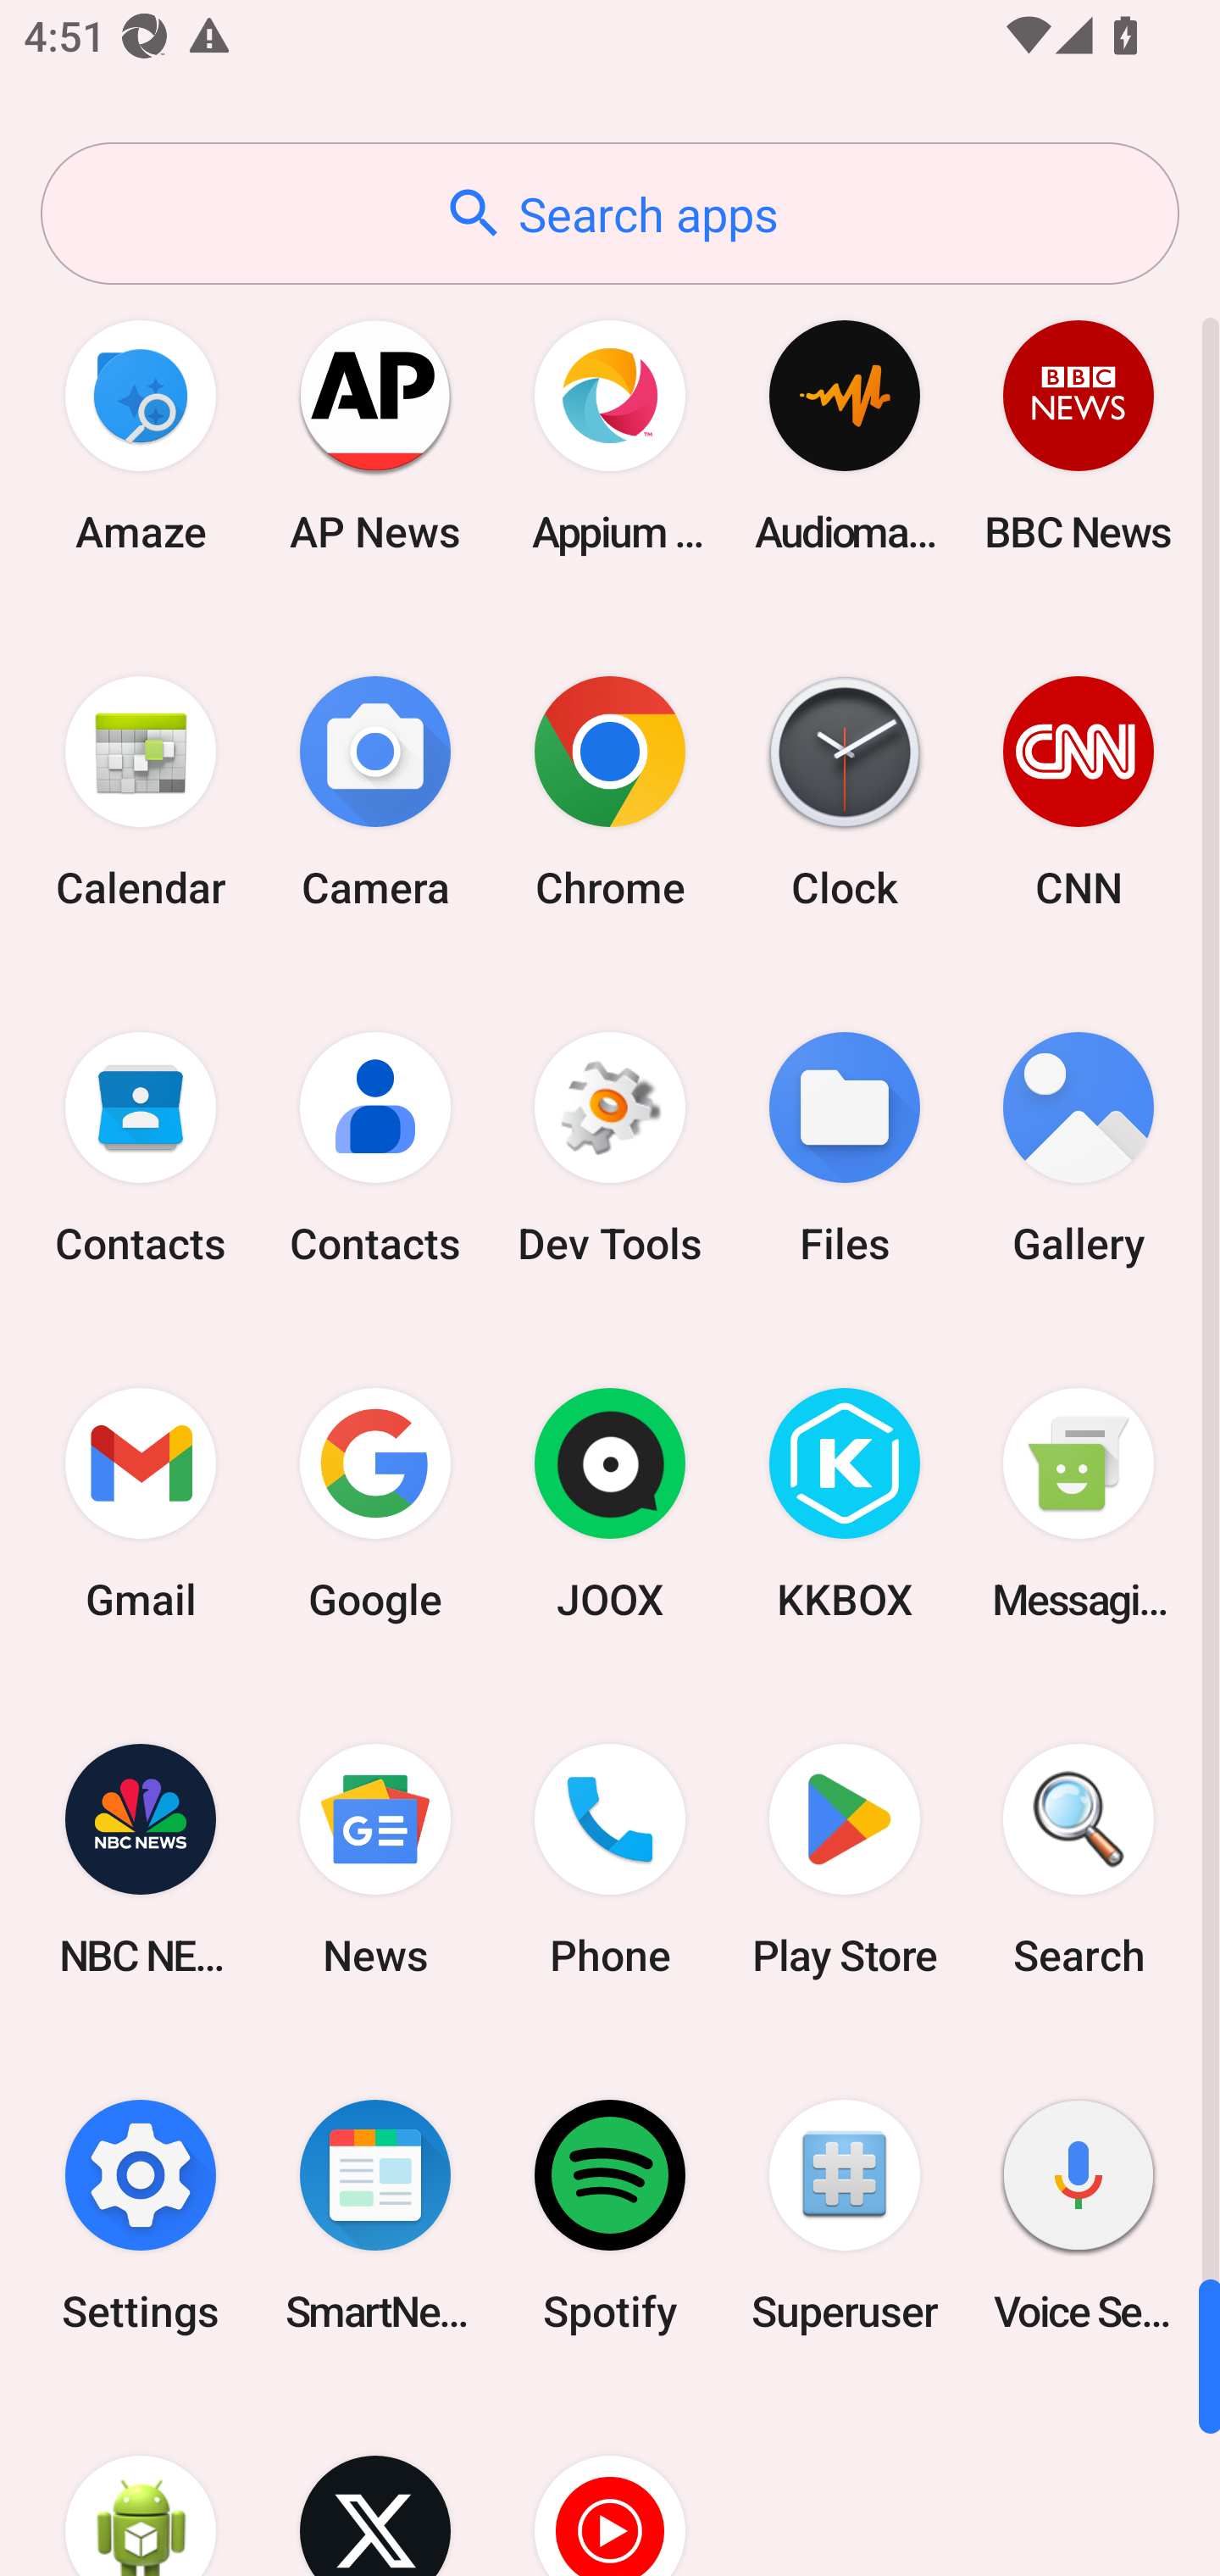  I want to click on Calendar, so click(141, 791).